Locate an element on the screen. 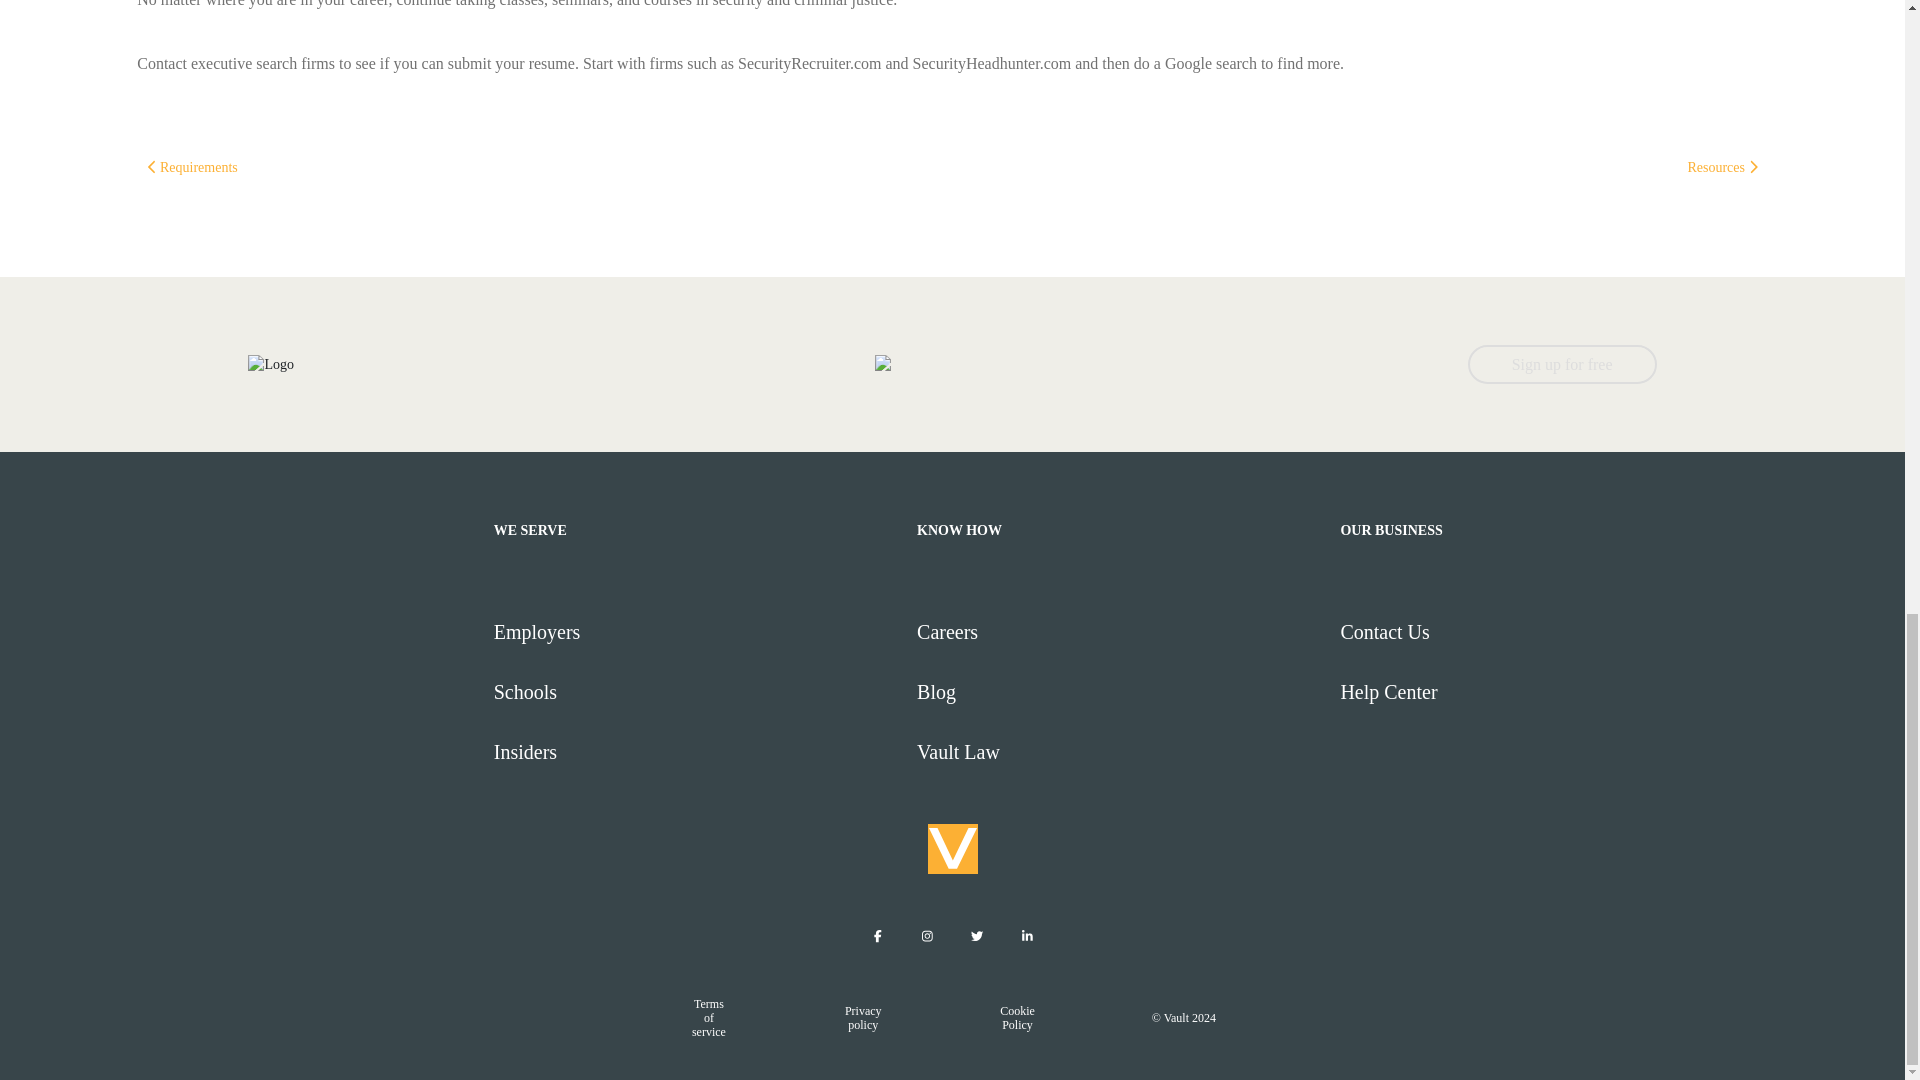  Help Center is located at coordinates (1543, 692).